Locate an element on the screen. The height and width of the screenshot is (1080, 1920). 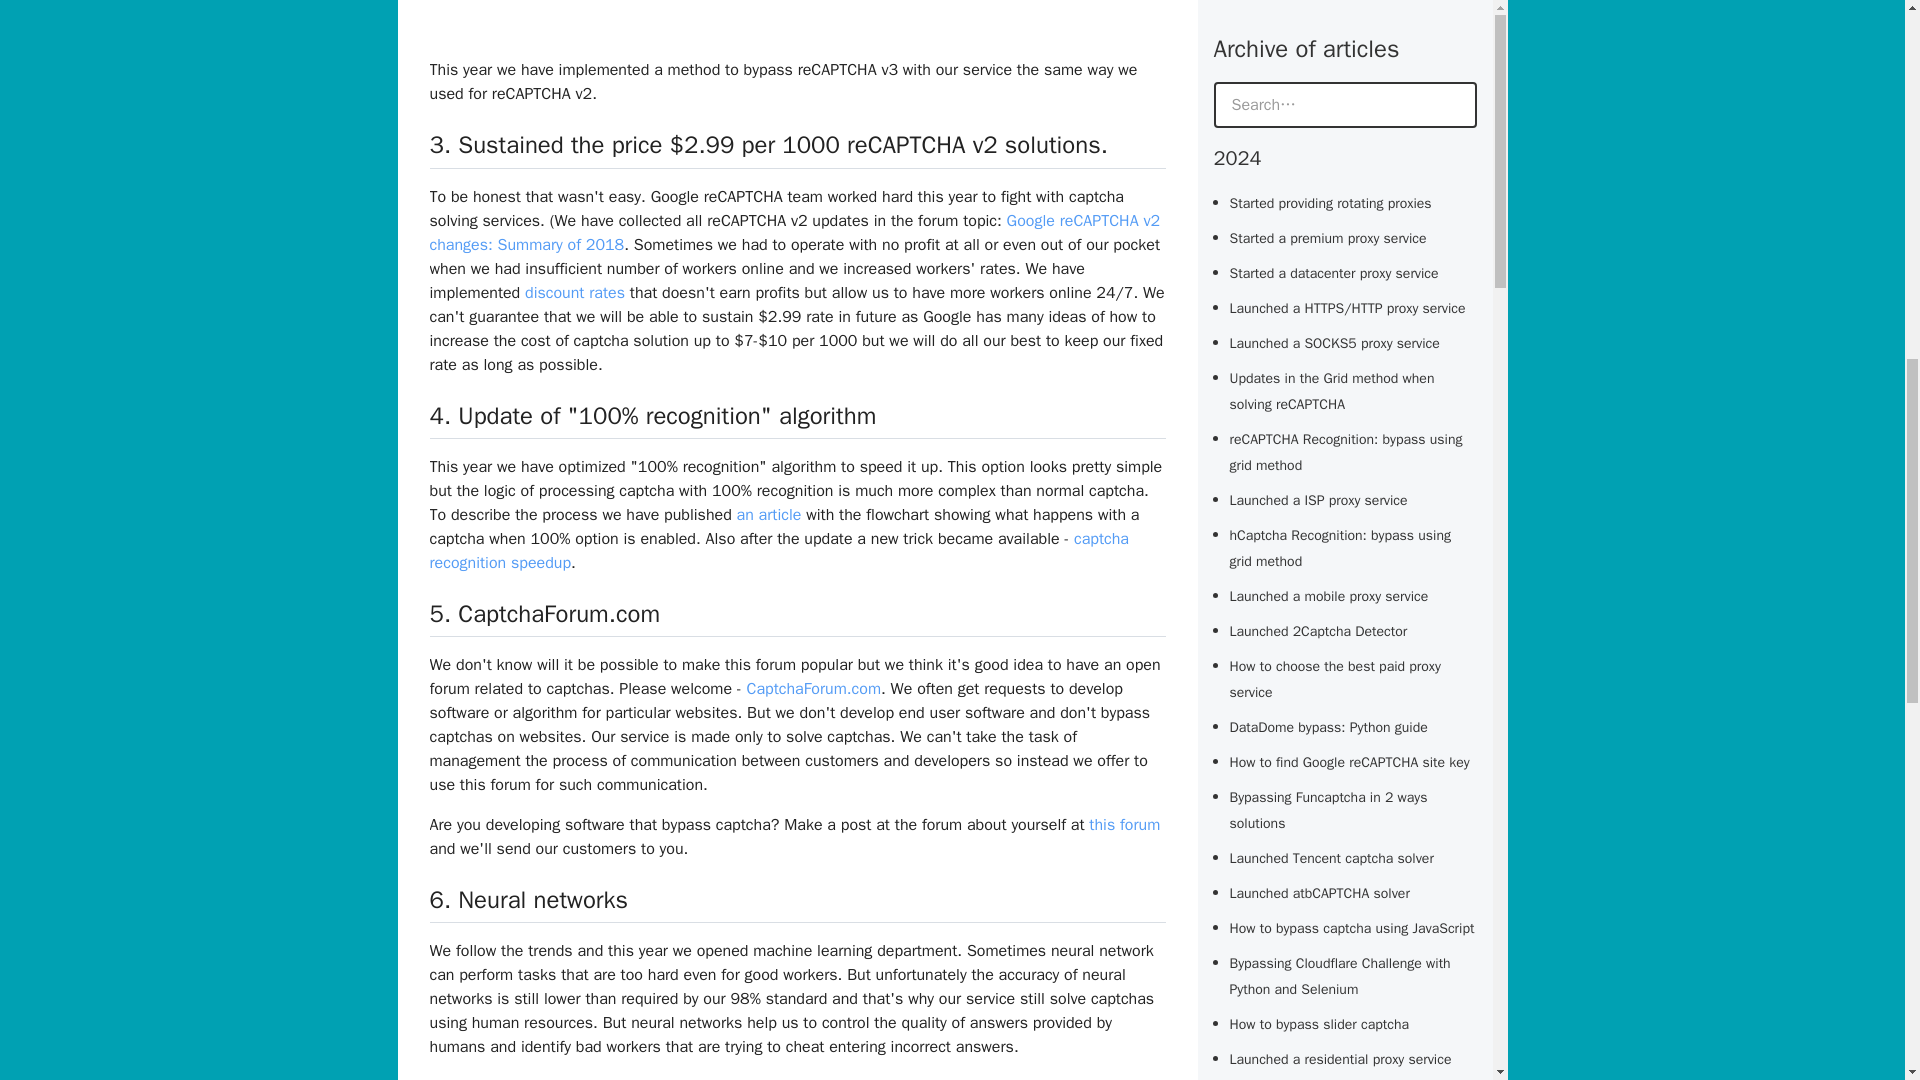
YouTube video player is located at coordinates (710, 25).